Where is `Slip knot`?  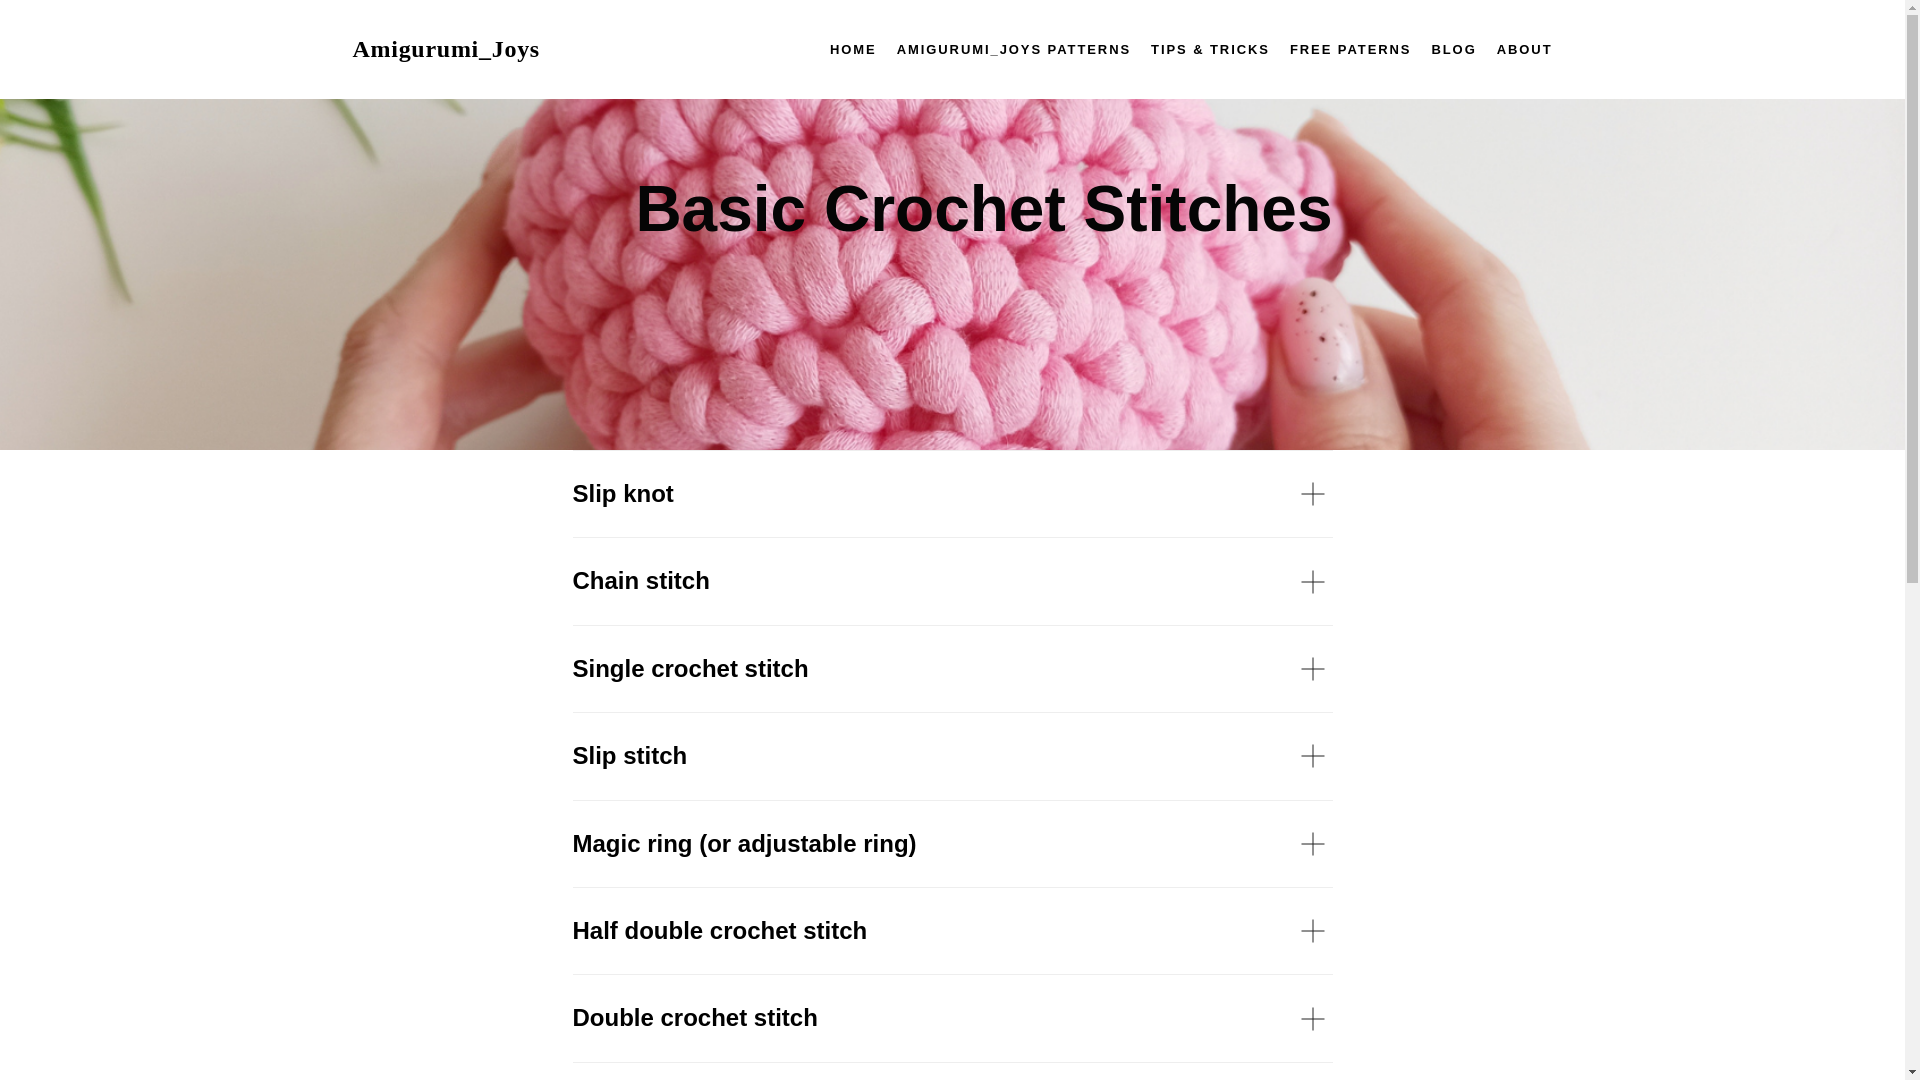 Slip knot is located at coordinates (952, 494).